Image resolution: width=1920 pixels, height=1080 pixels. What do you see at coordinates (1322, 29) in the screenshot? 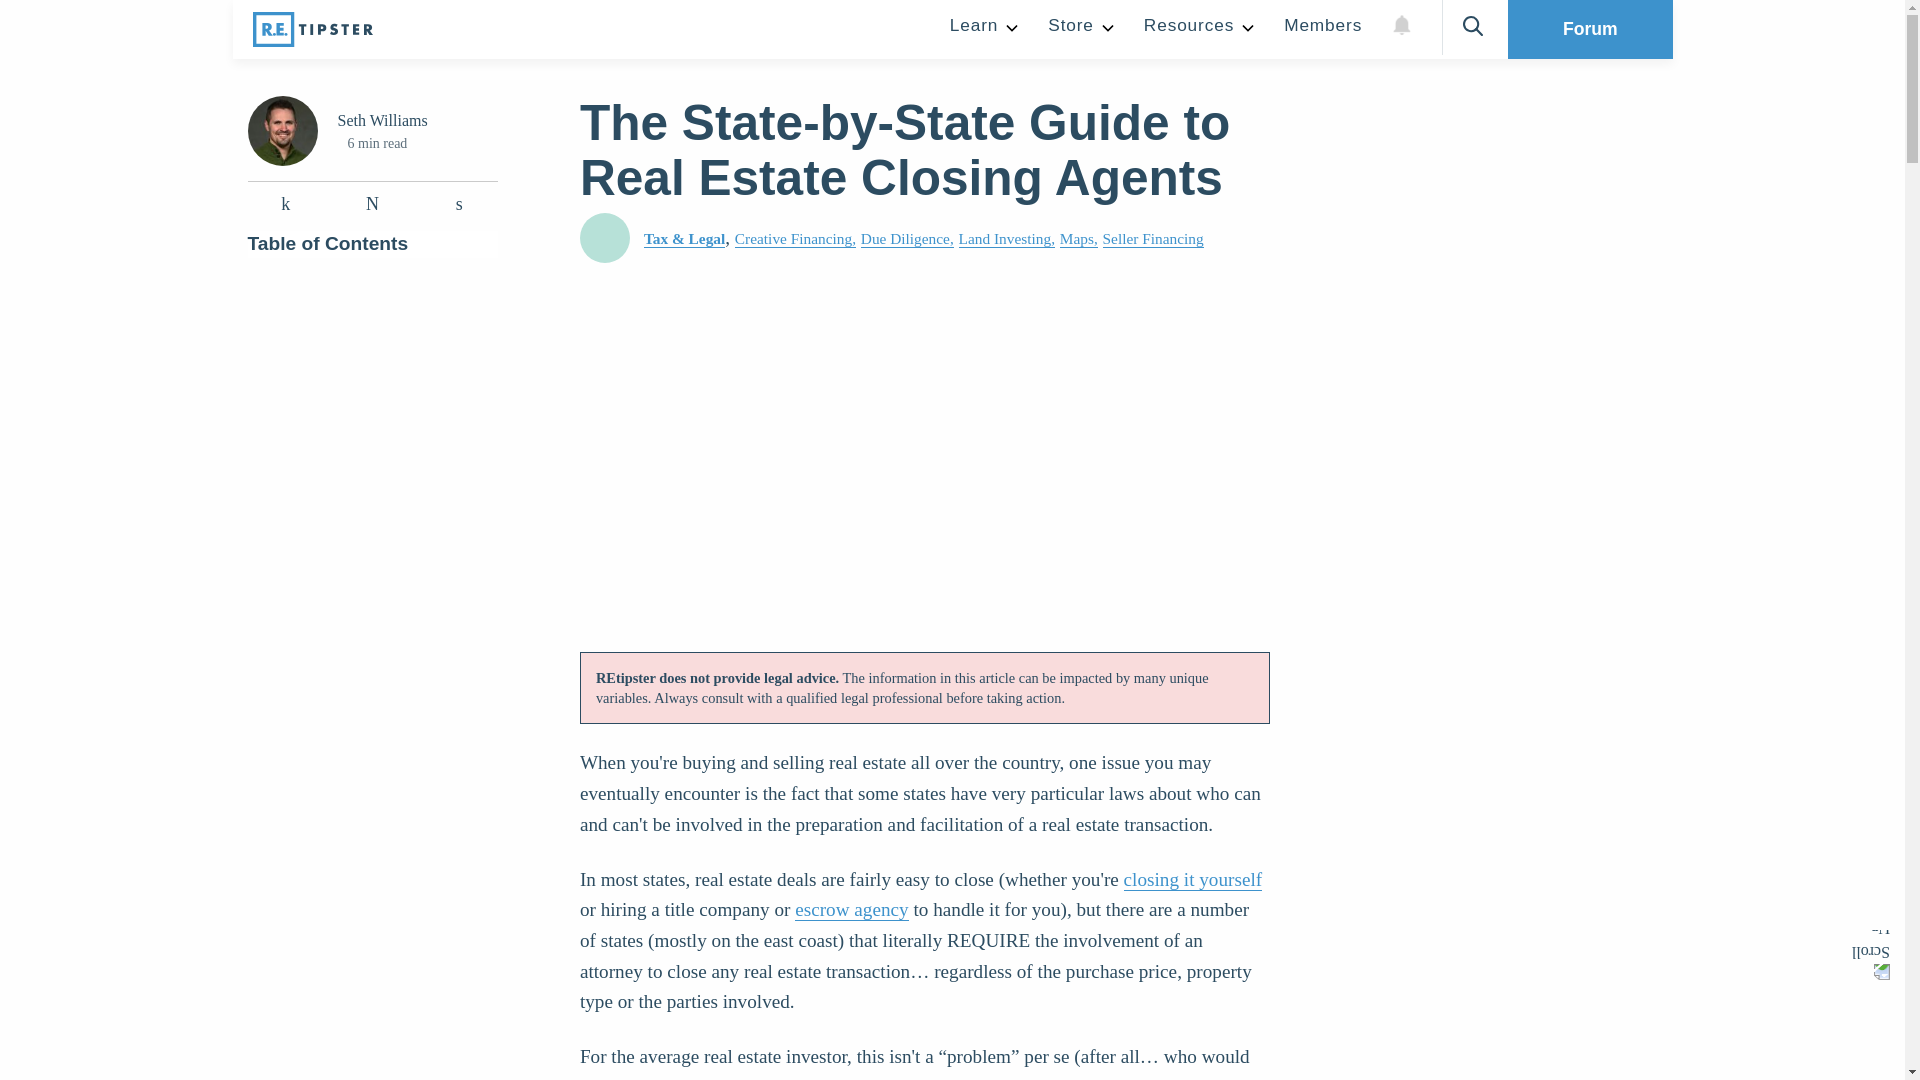
I see `Members` at bounding box center [1322, 29].